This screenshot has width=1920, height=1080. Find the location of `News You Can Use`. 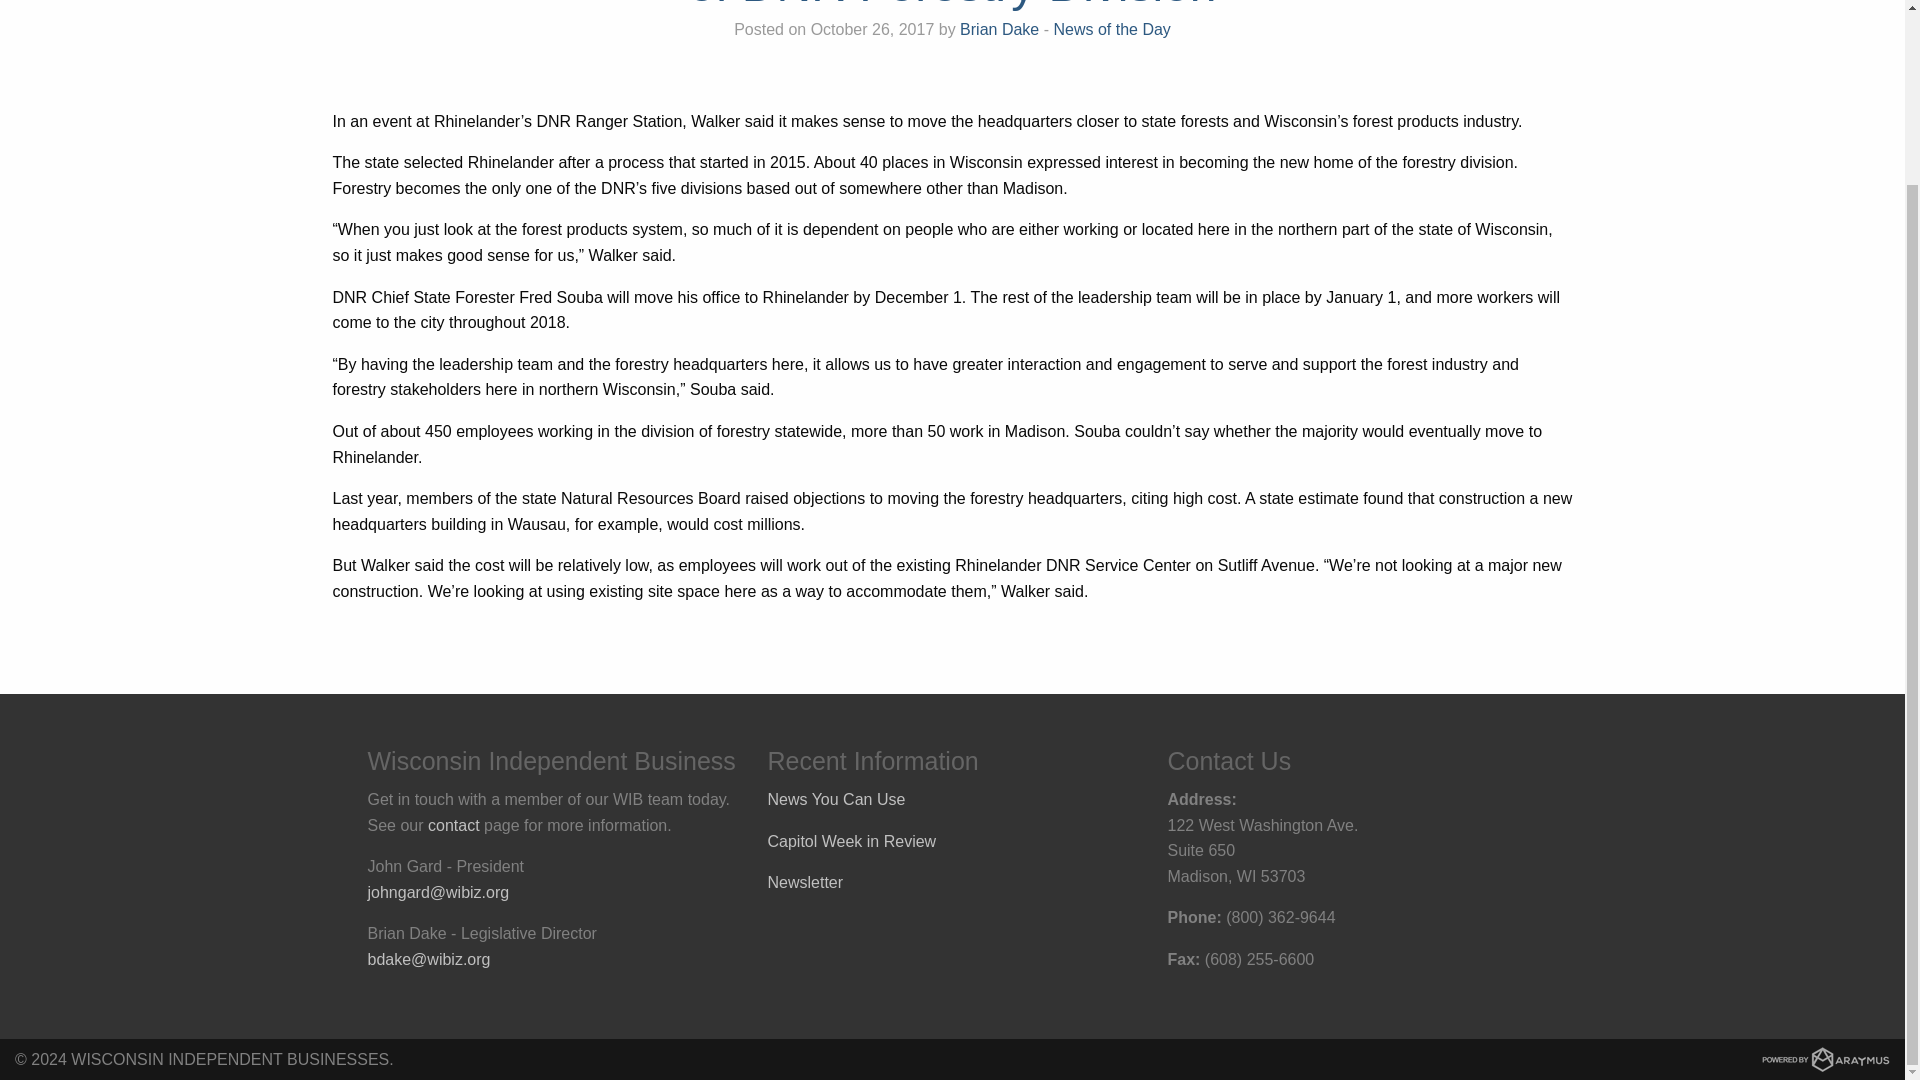

News You Can Use is located at coordinates (837, 798).